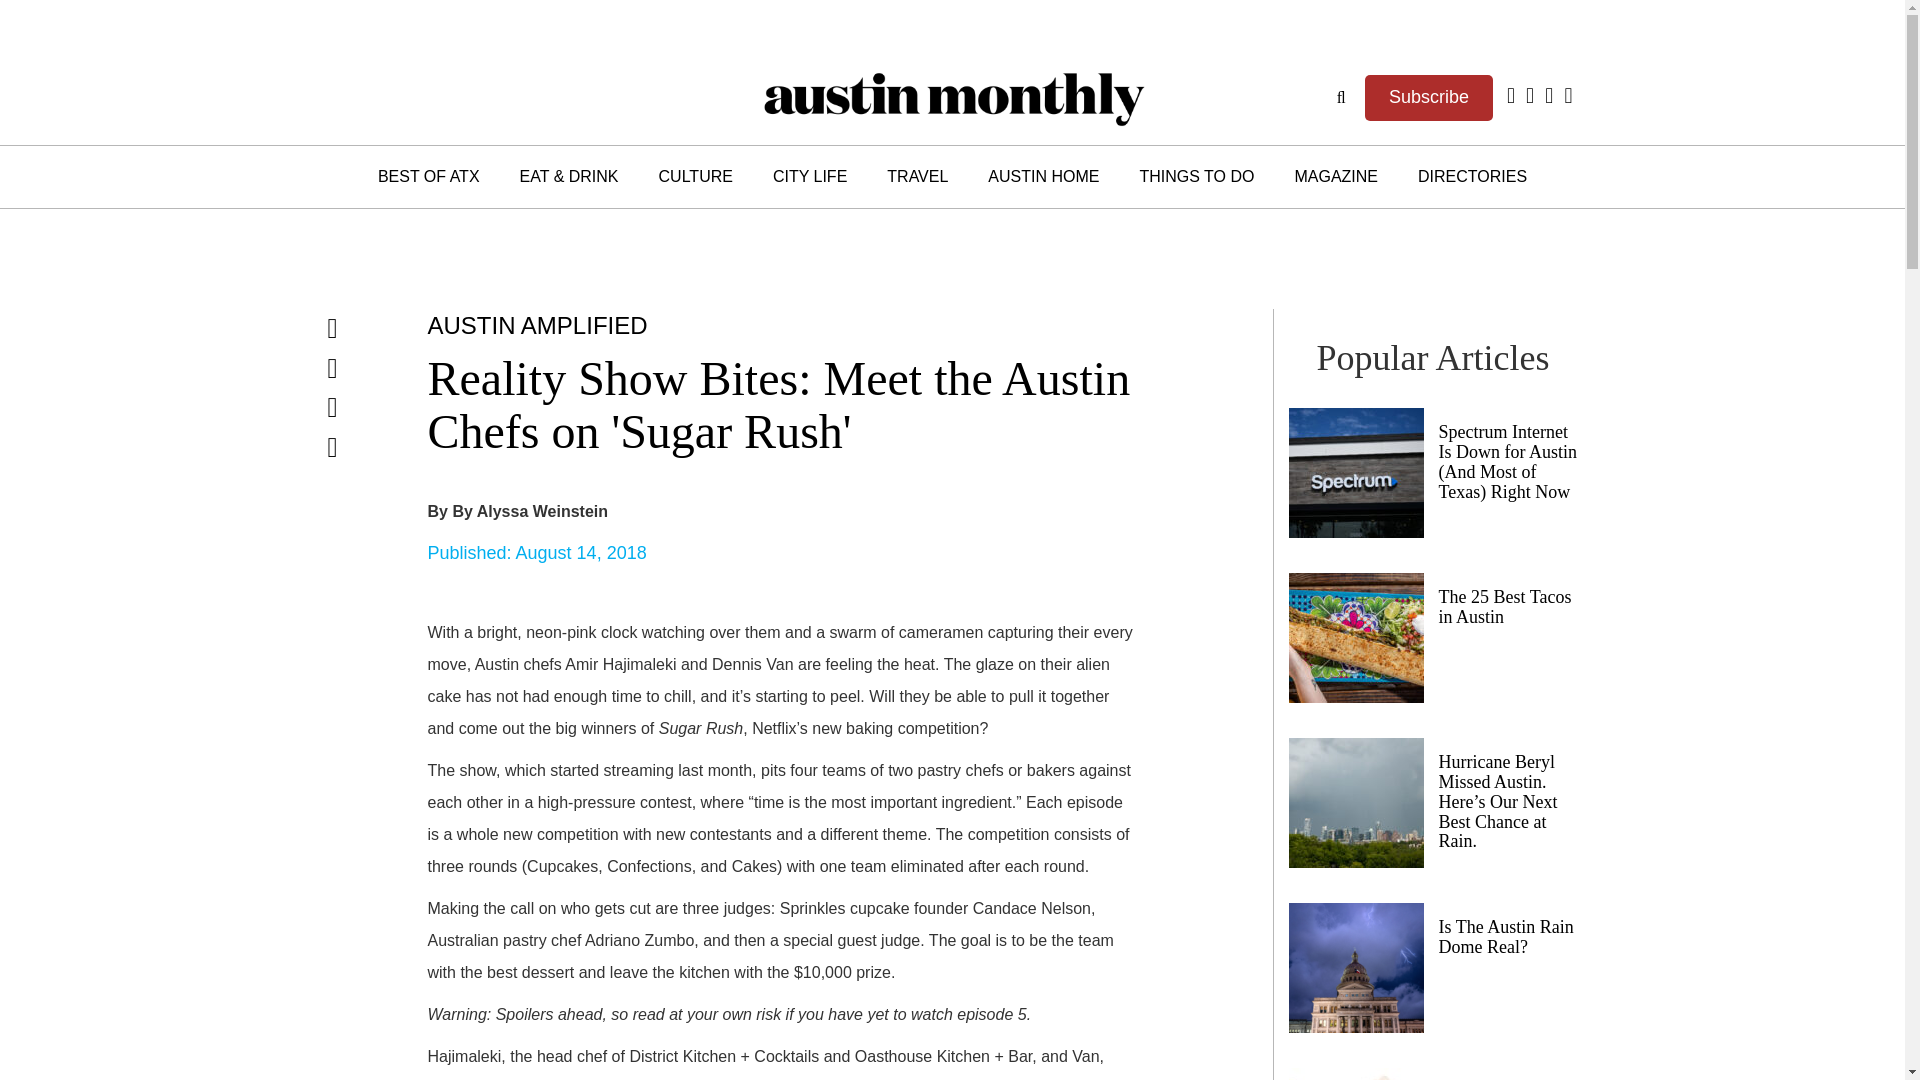 The width and height of the screenshot is (1920, 1080). What do you see at coordinates (428, 176) in the screenshot?
I see `BEST OF ATX` at bounding box center [428, 176].